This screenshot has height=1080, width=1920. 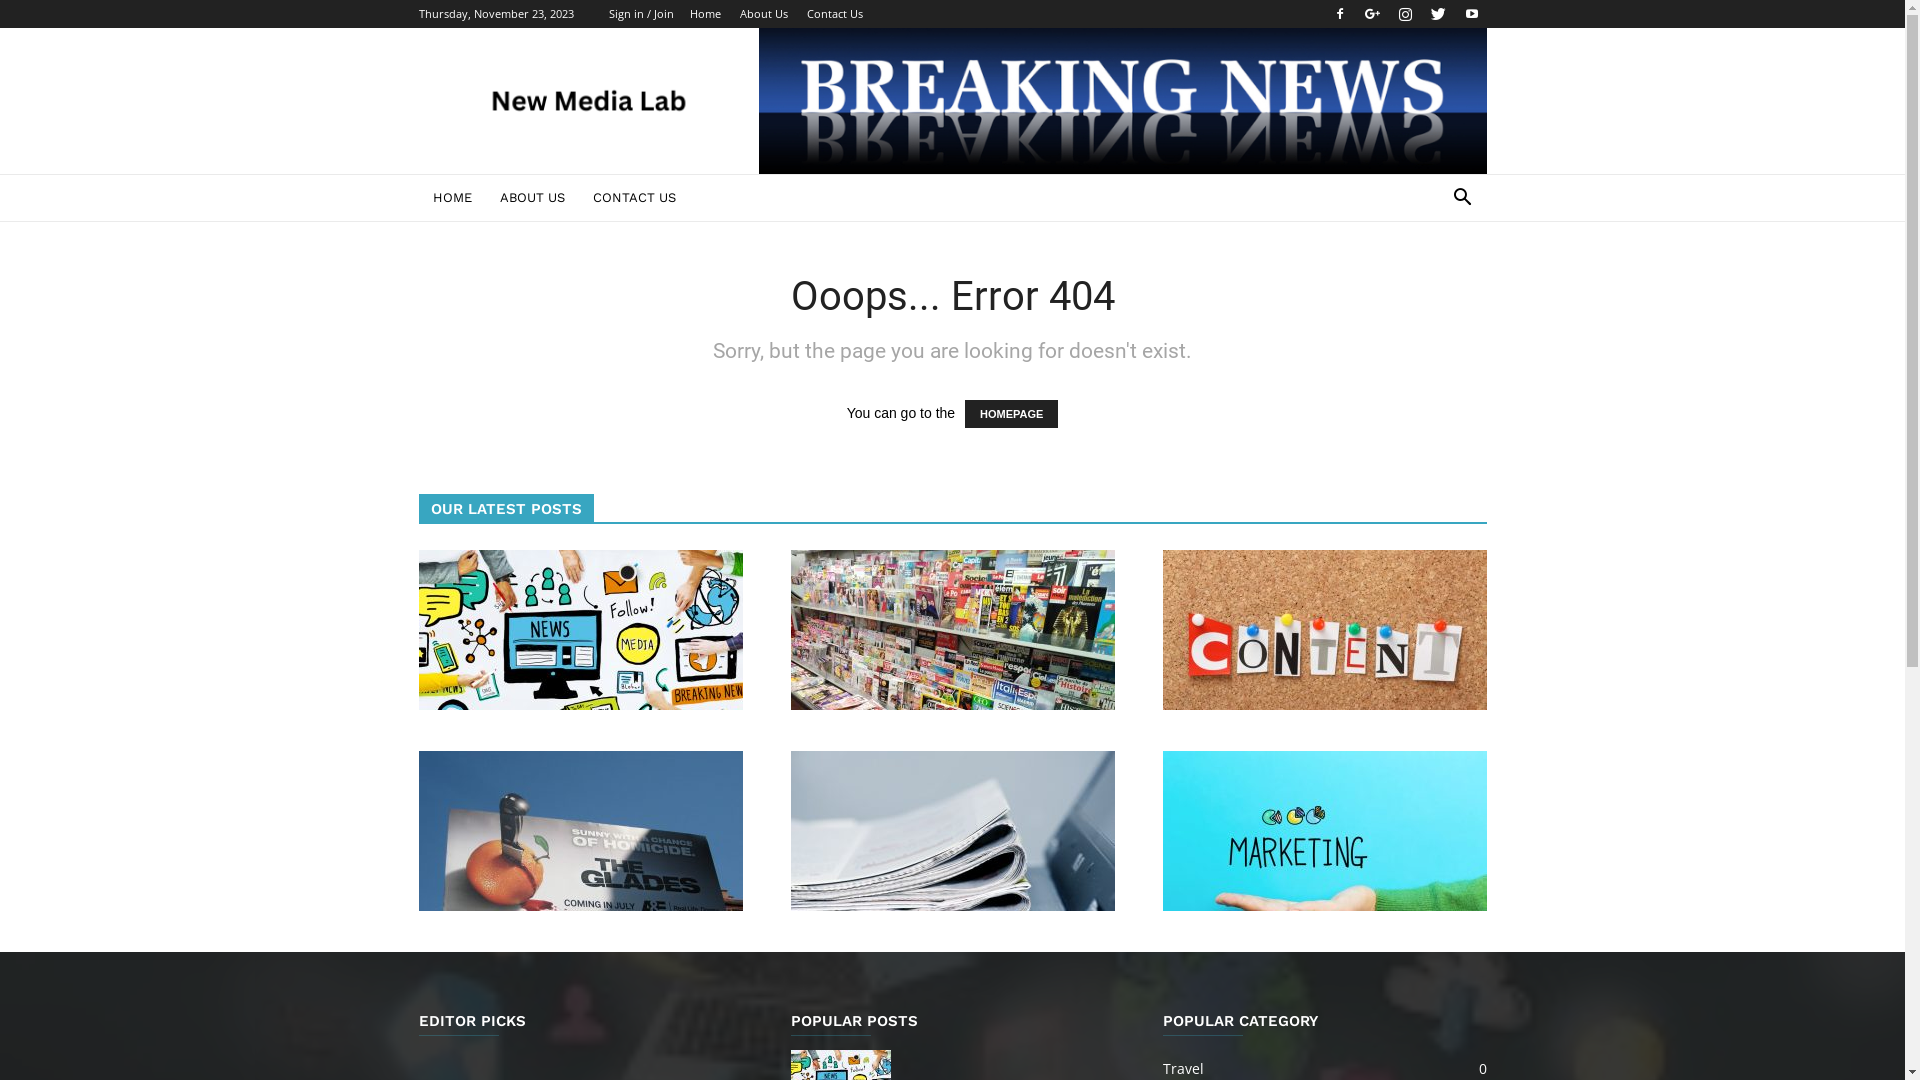 I want to click on Google+, so click(x=1373, y=14).